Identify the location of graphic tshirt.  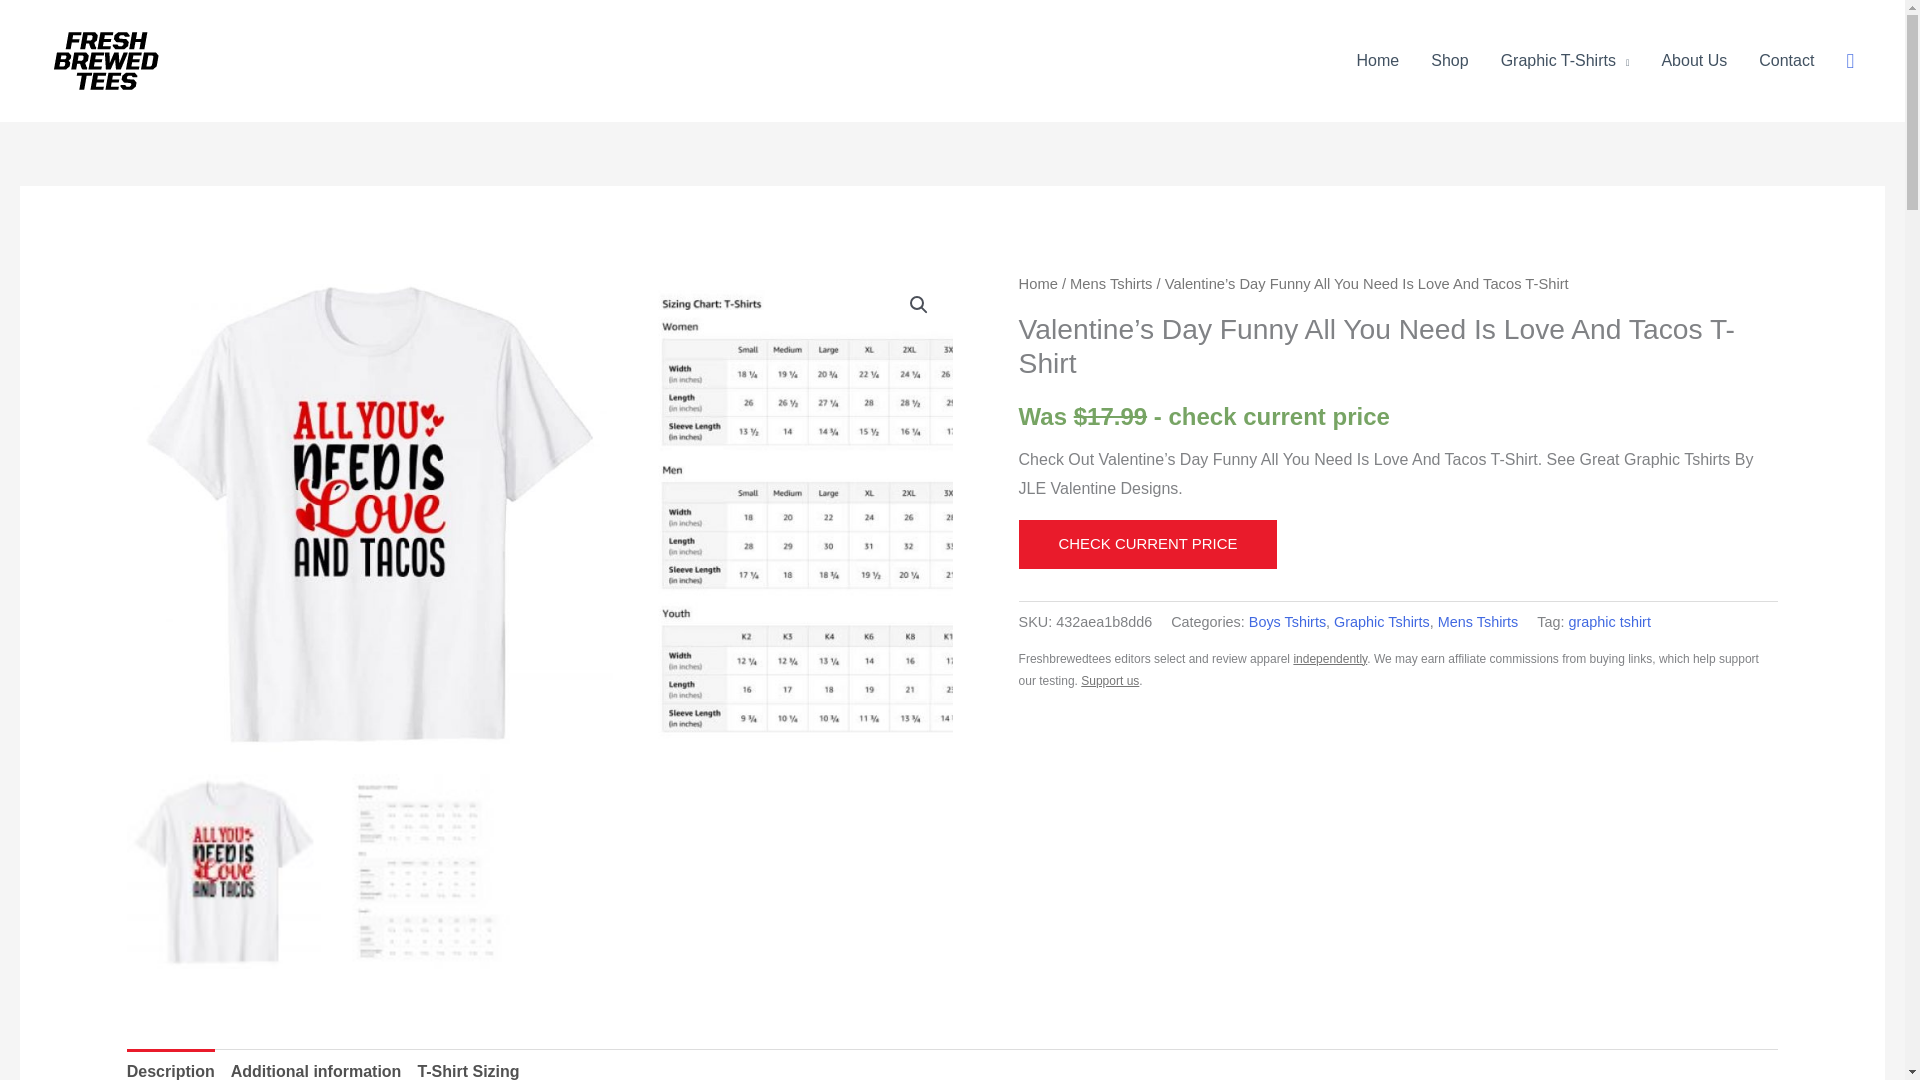
(1610, 622).